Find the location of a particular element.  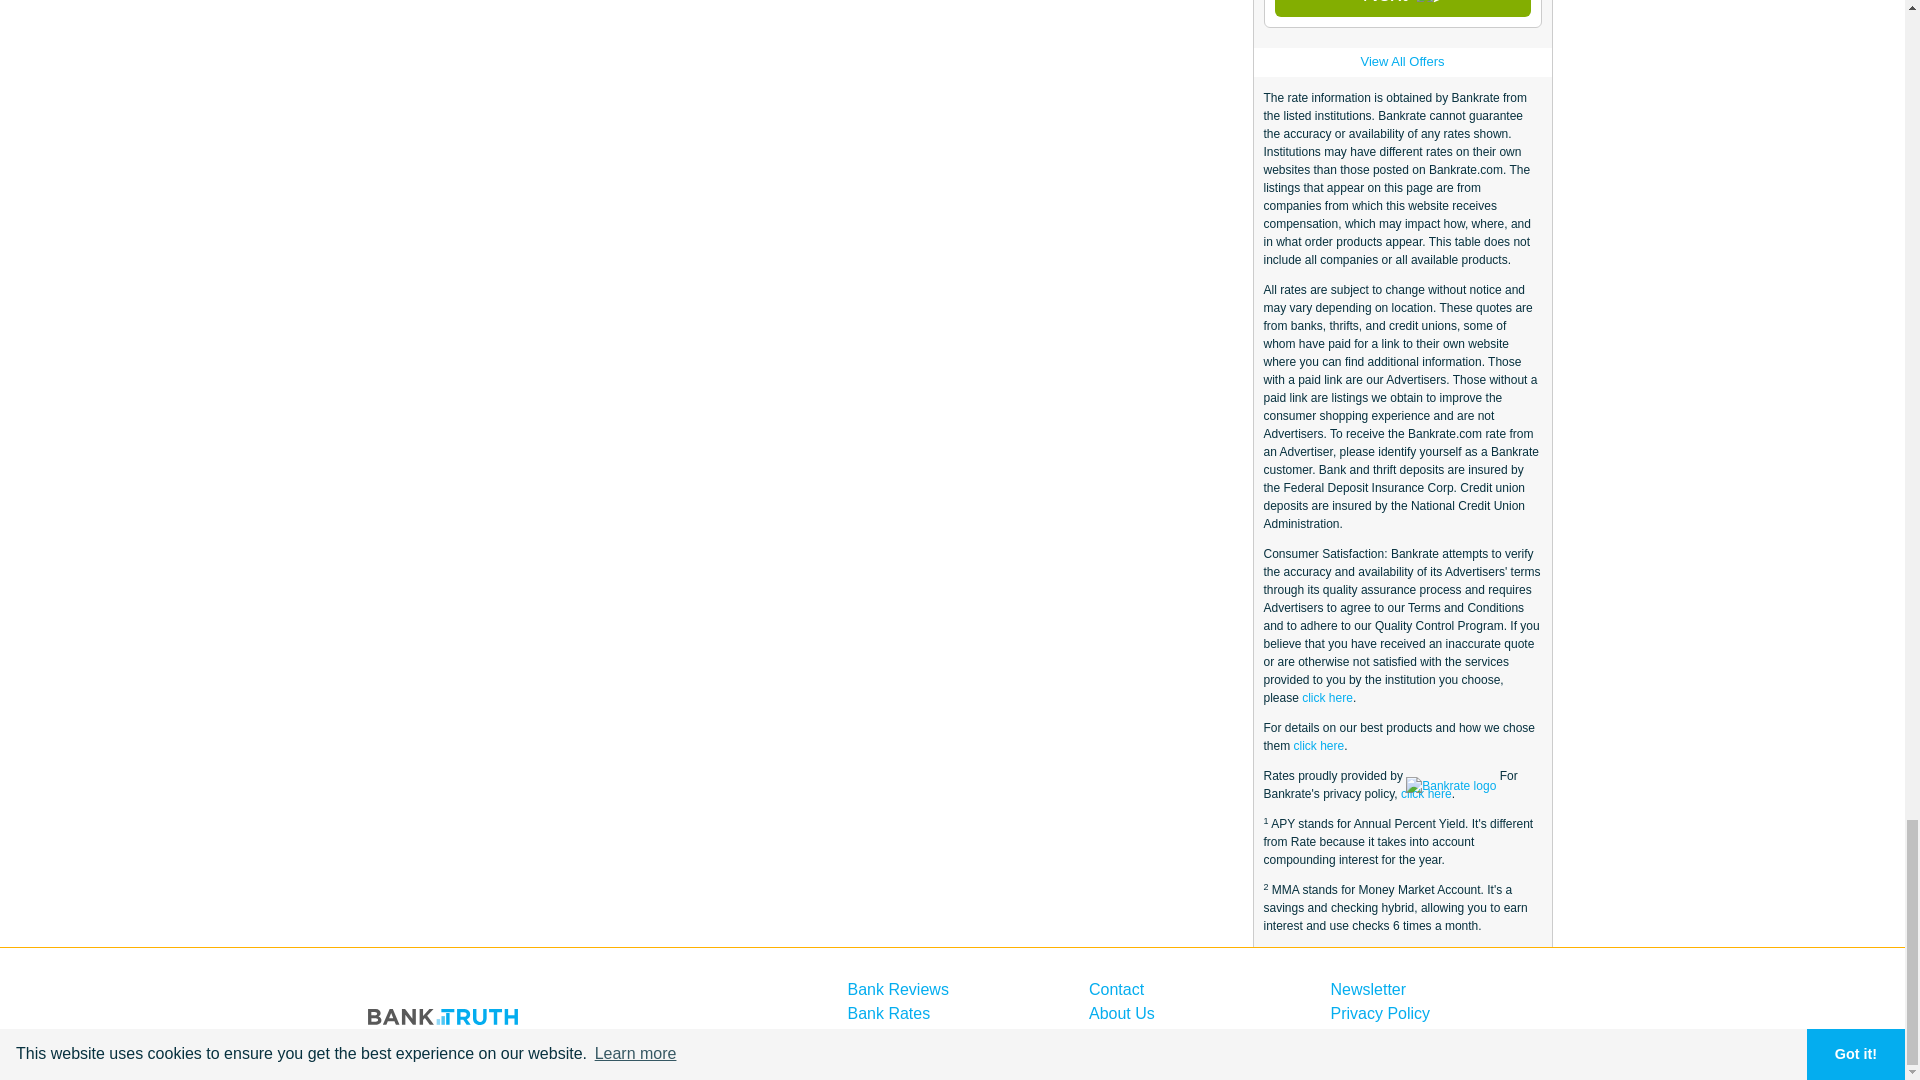

Compare Banks is located at coordinates (906, 1038).